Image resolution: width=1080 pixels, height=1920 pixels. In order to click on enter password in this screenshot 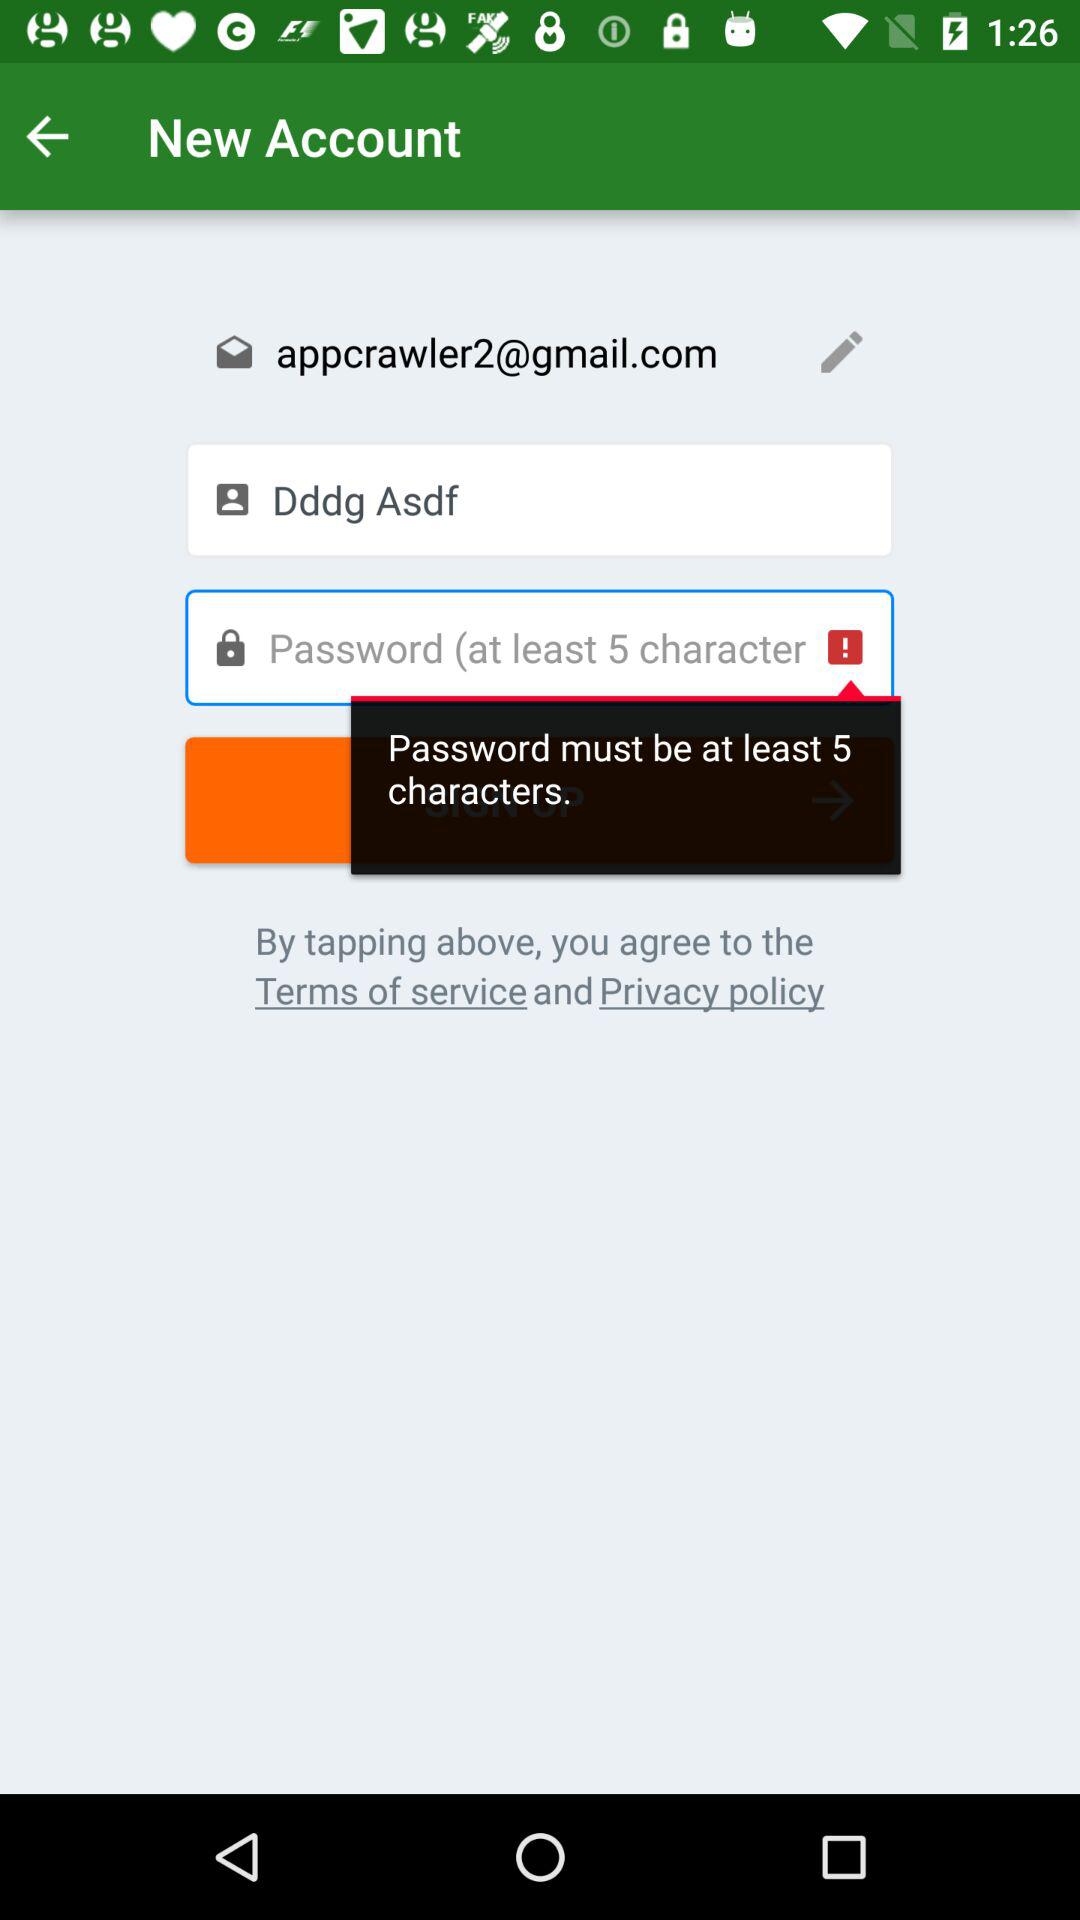, I will do `click(539, 647)`.